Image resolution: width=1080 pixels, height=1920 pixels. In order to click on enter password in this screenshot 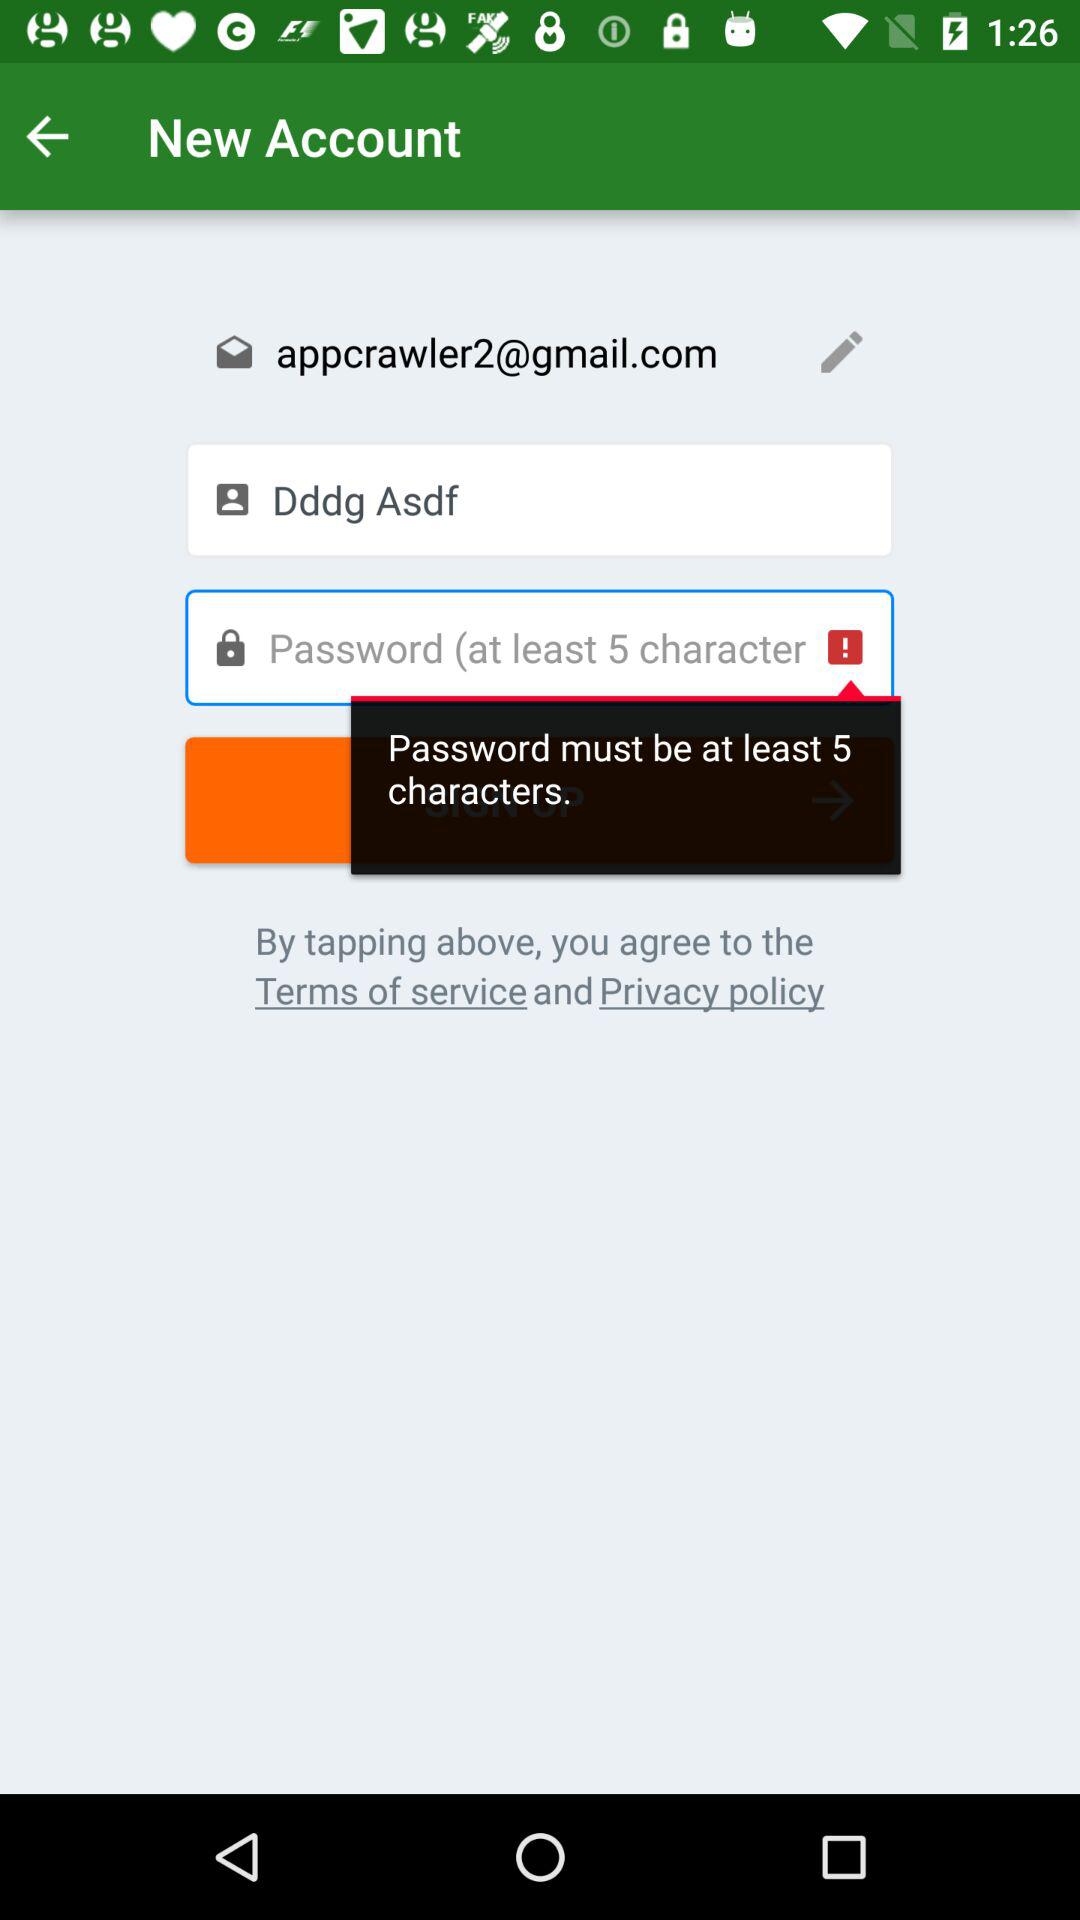, I will do `click(539, 647)`.